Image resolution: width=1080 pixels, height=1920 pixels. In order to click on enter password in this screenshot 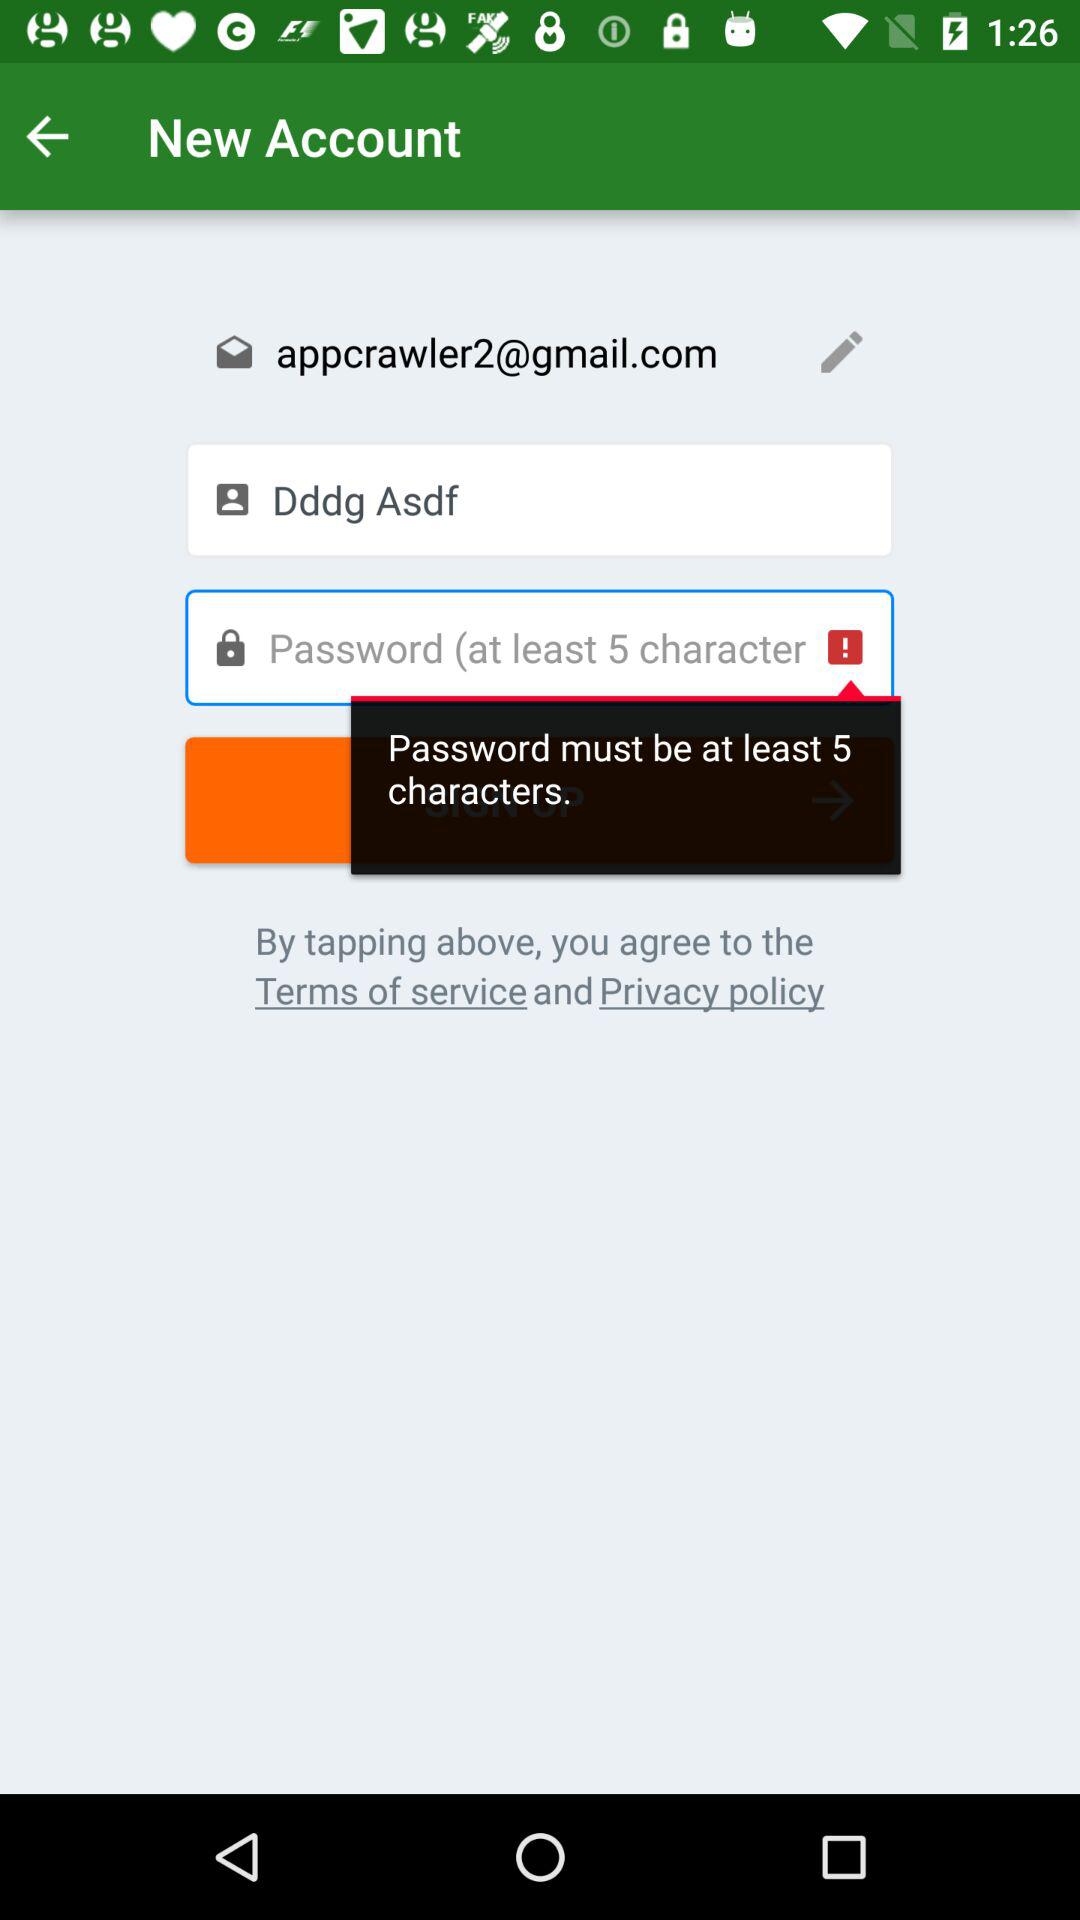, I will do `click(539, 647)`.